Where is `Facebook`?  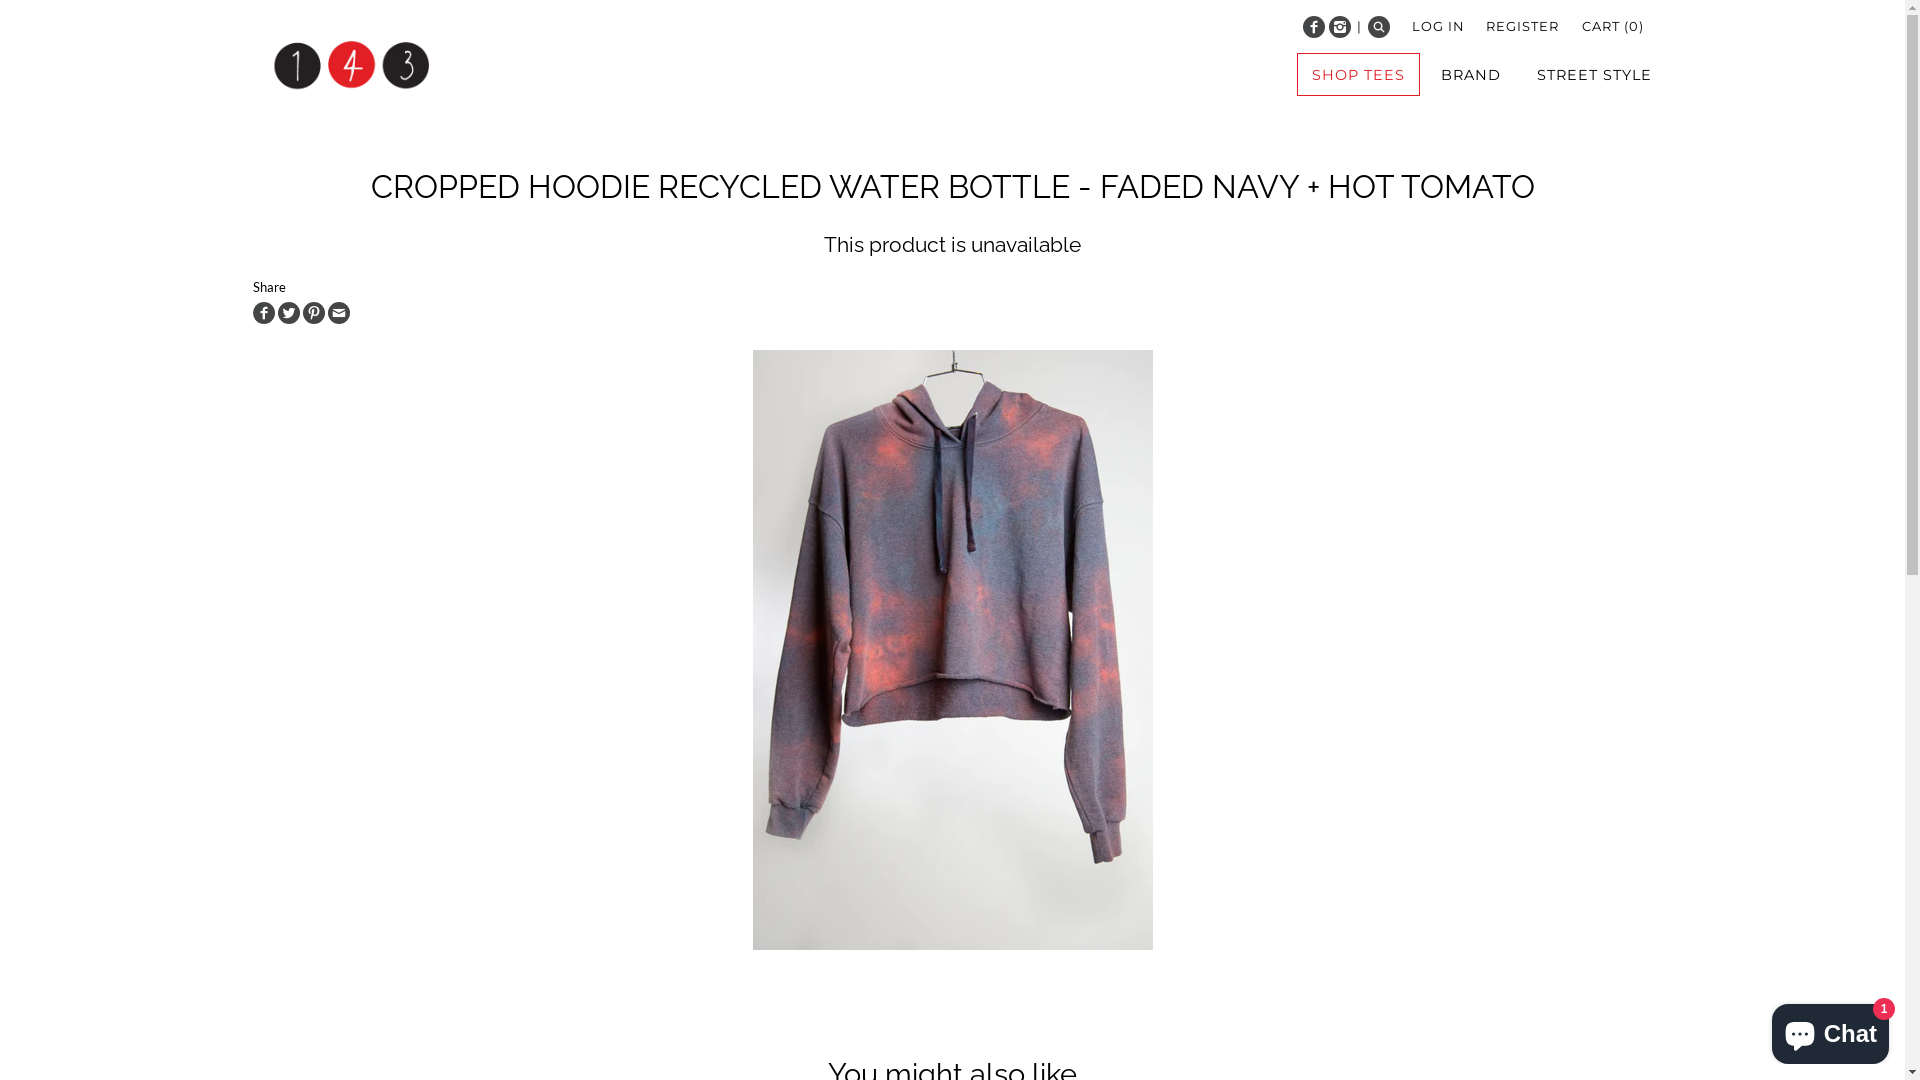
Facebook is located at coordinates (1314, 27).